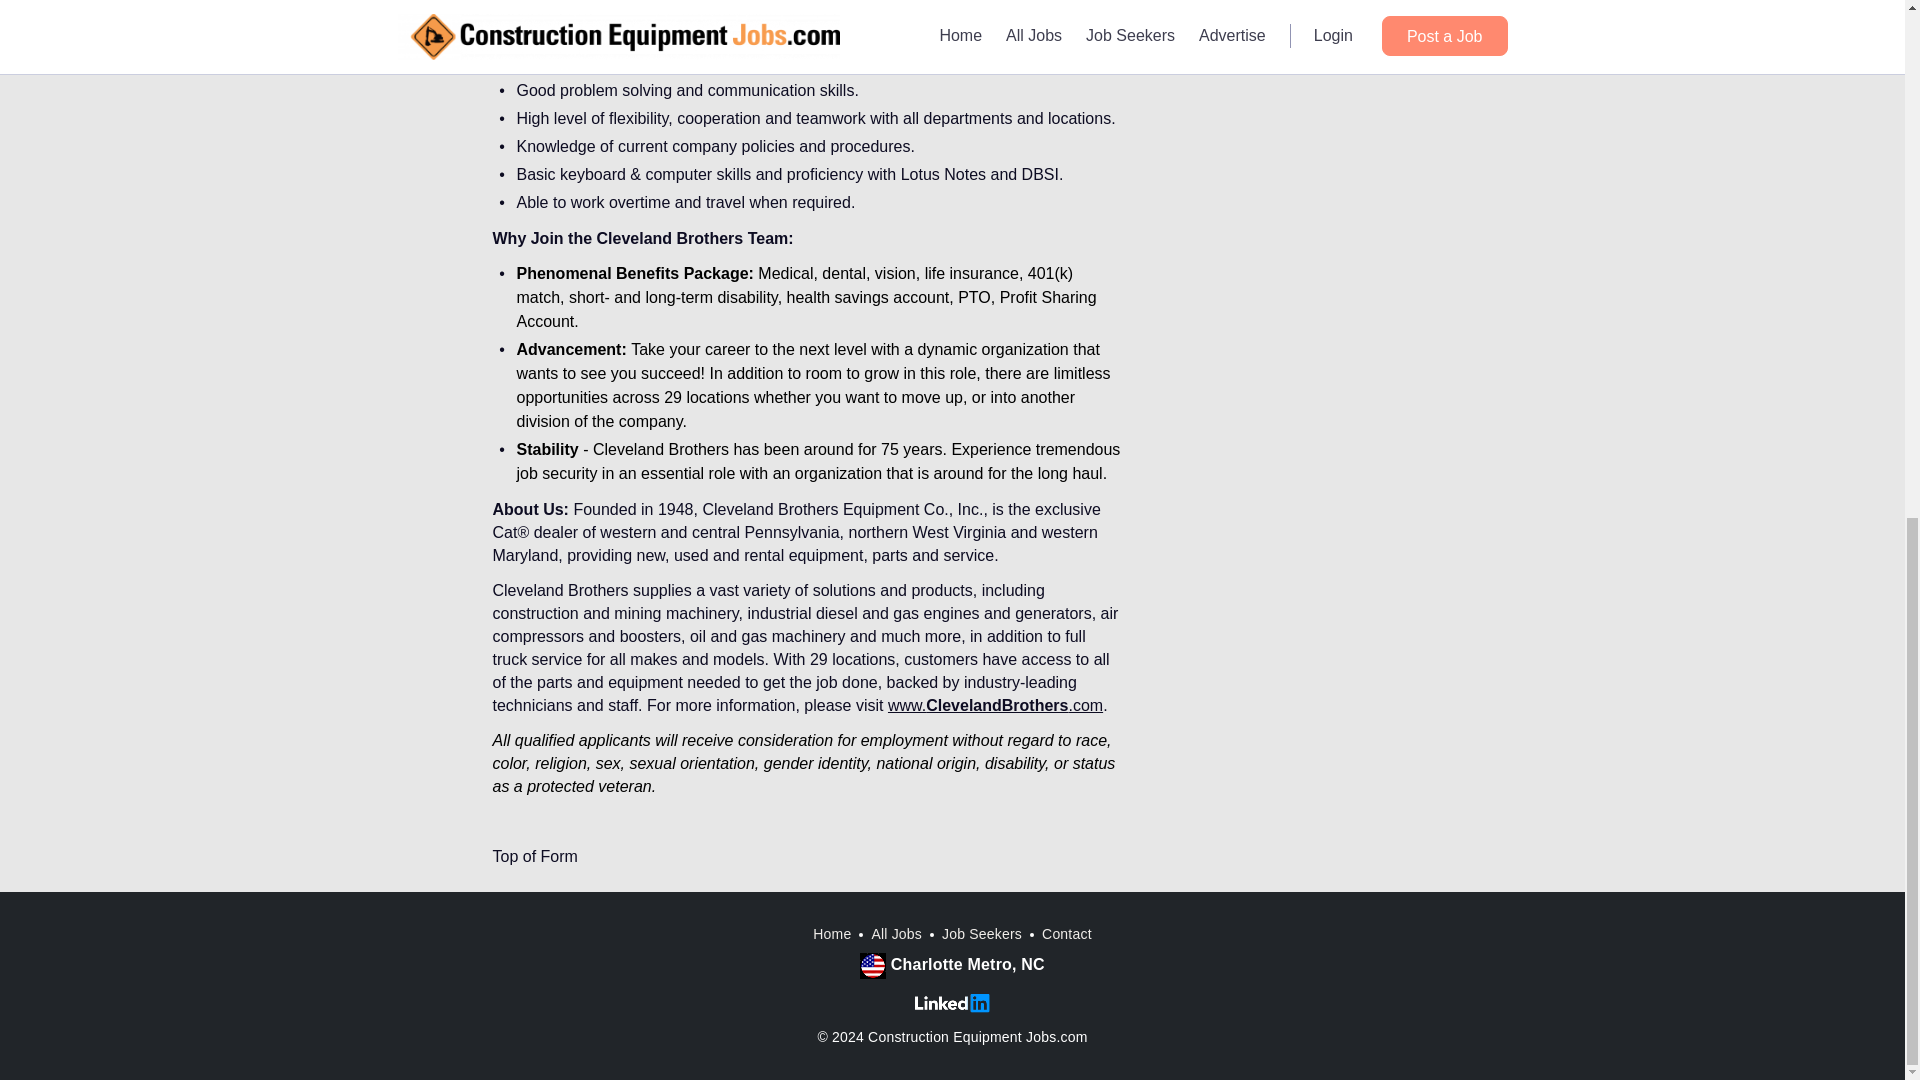  I want to click on www.ClevelandBrothers.com, so click(994, 704).